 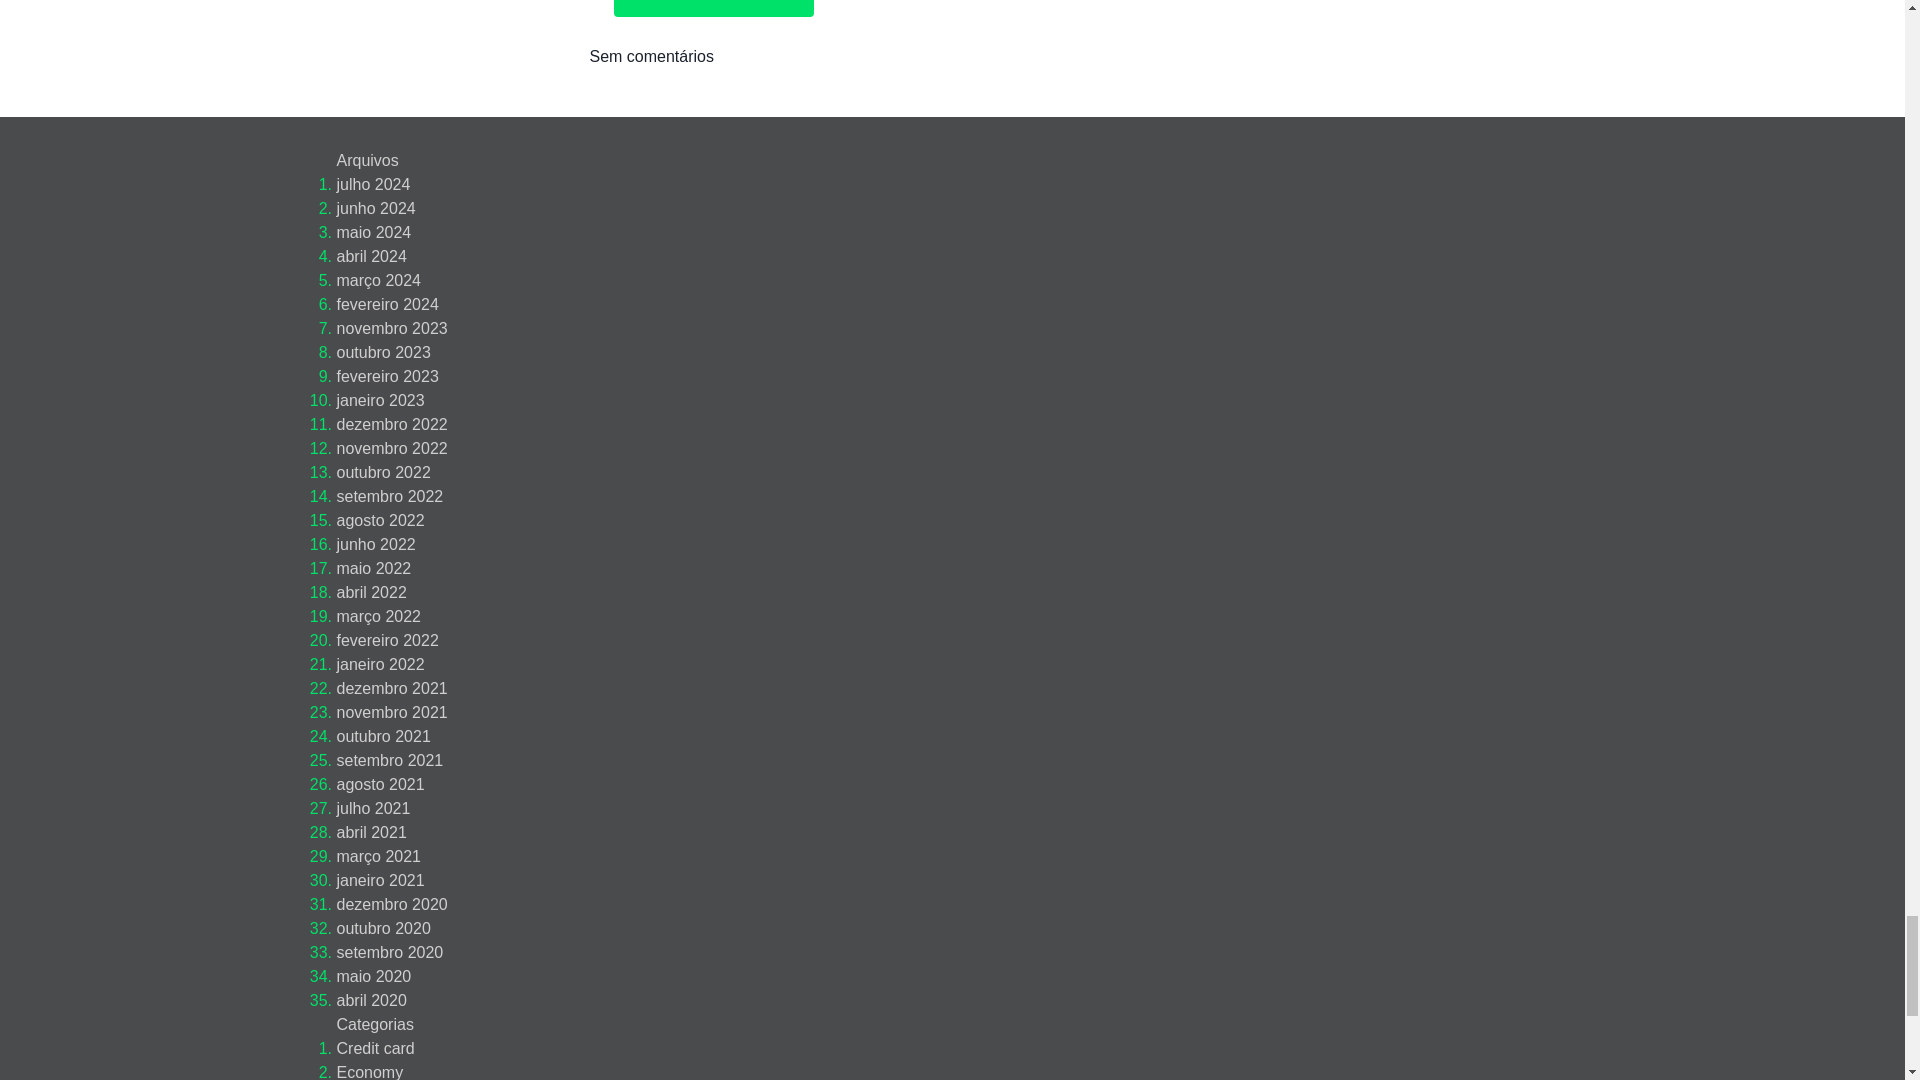 I want to click on novembro 2021, so click(x=392, y=712).